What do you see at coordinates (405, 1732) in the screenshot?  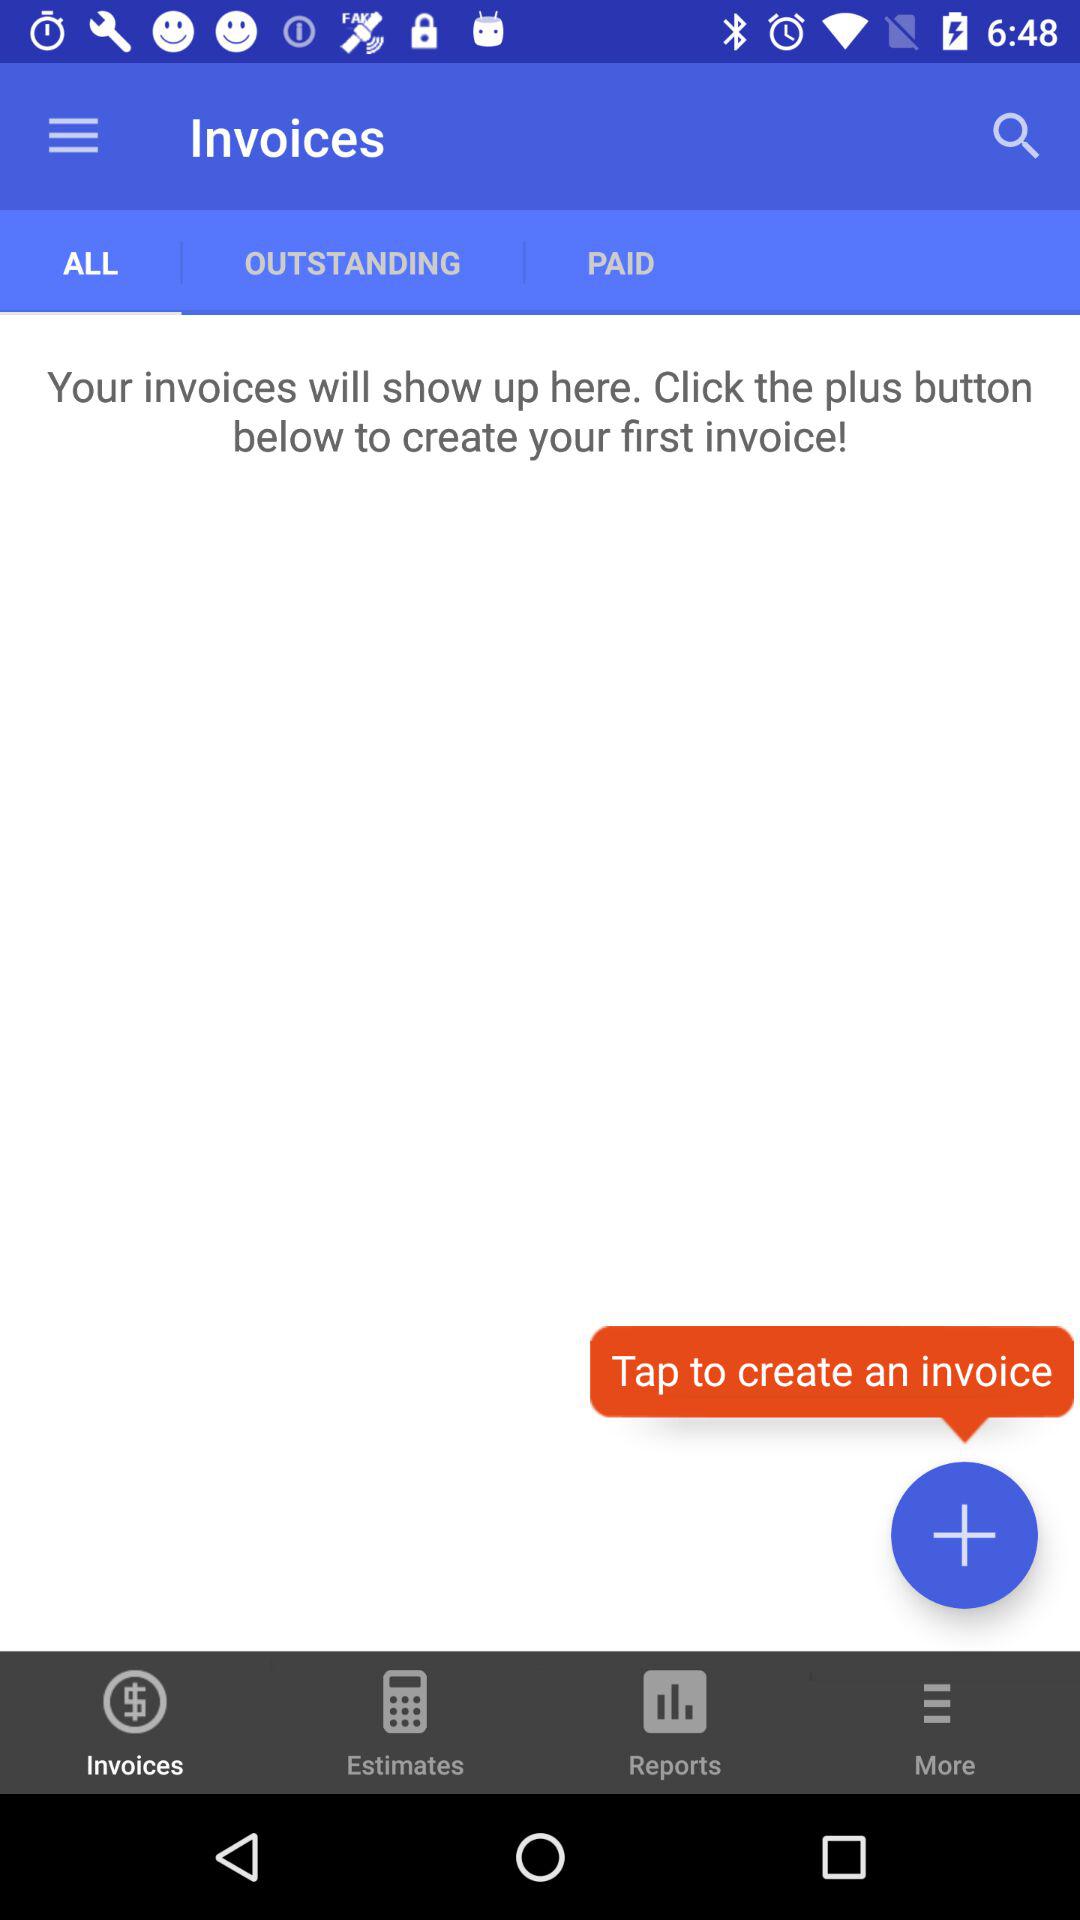 I see `turn off the icon to the left of the reports icon` at bounding box center [405, 1732].